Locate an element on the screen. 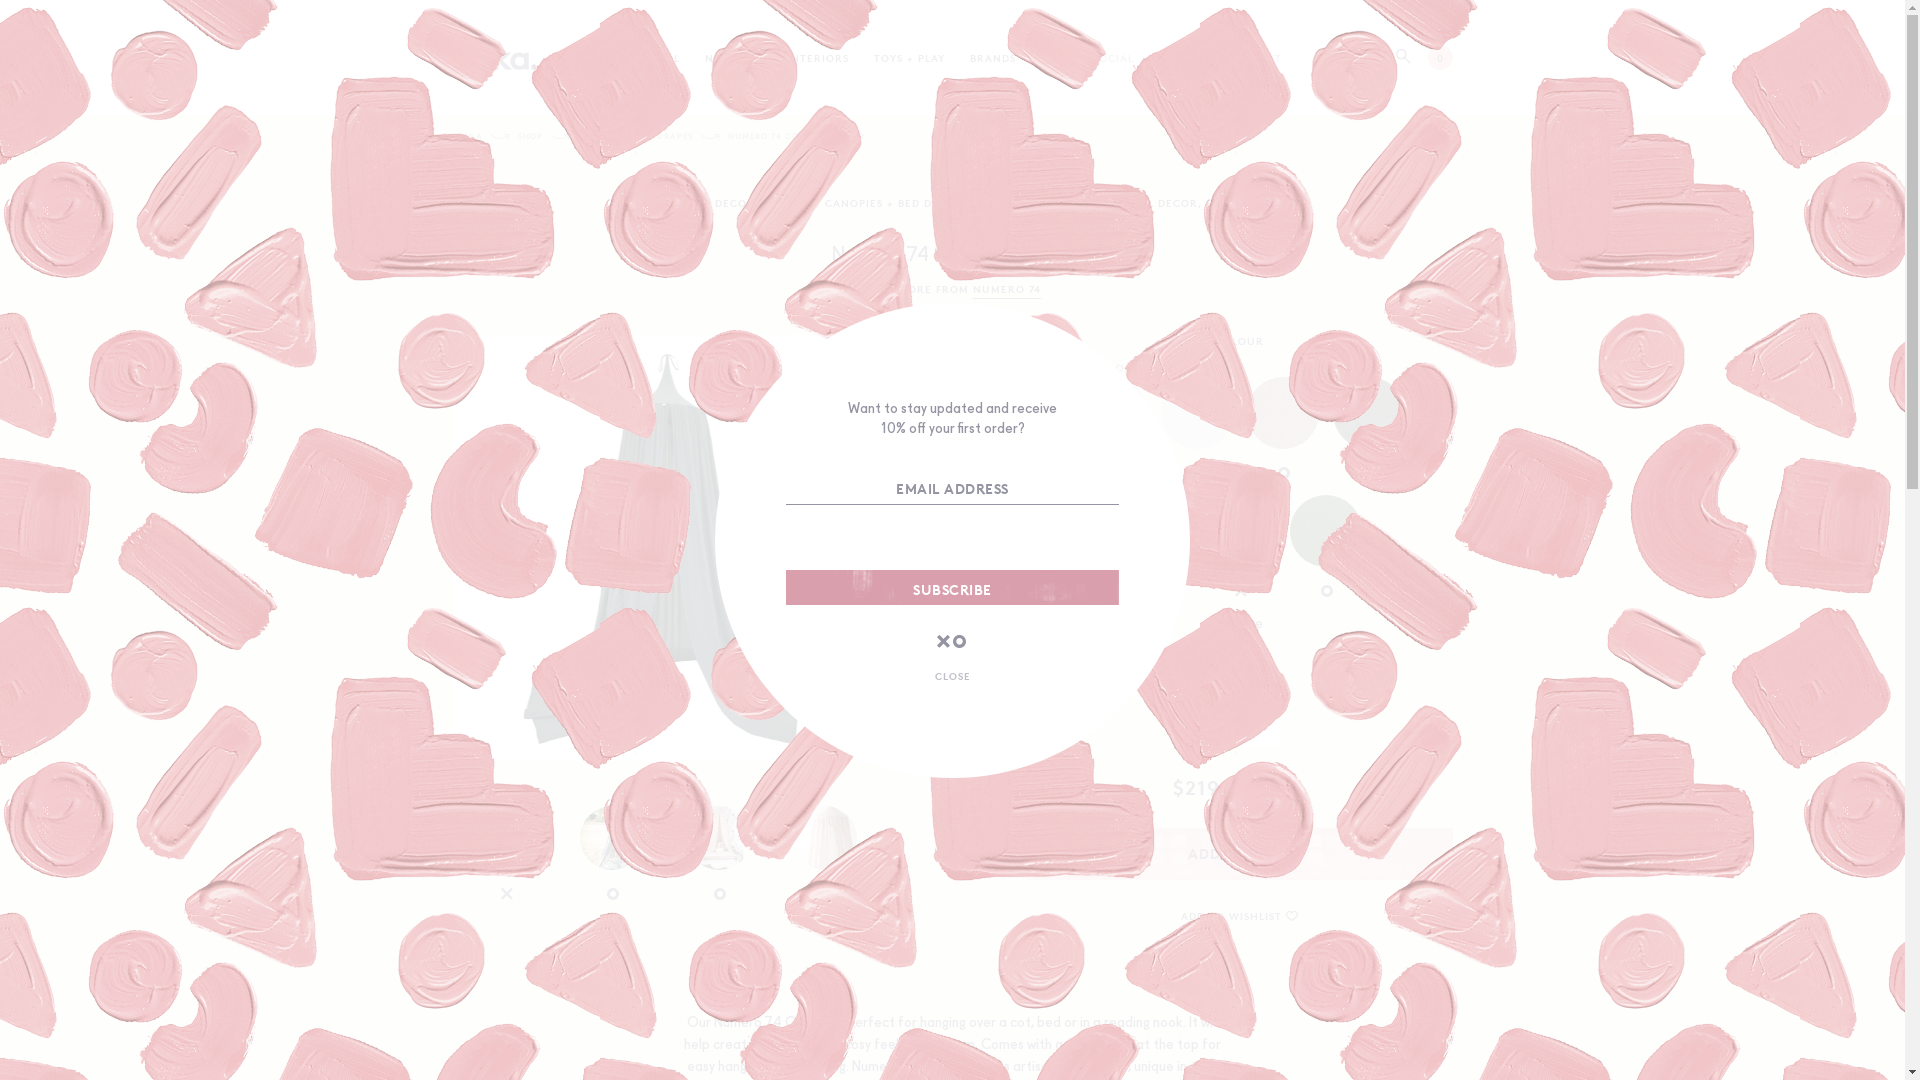 The image size is (1920, 1080). BEDDING is located at coordinates (790, 202).